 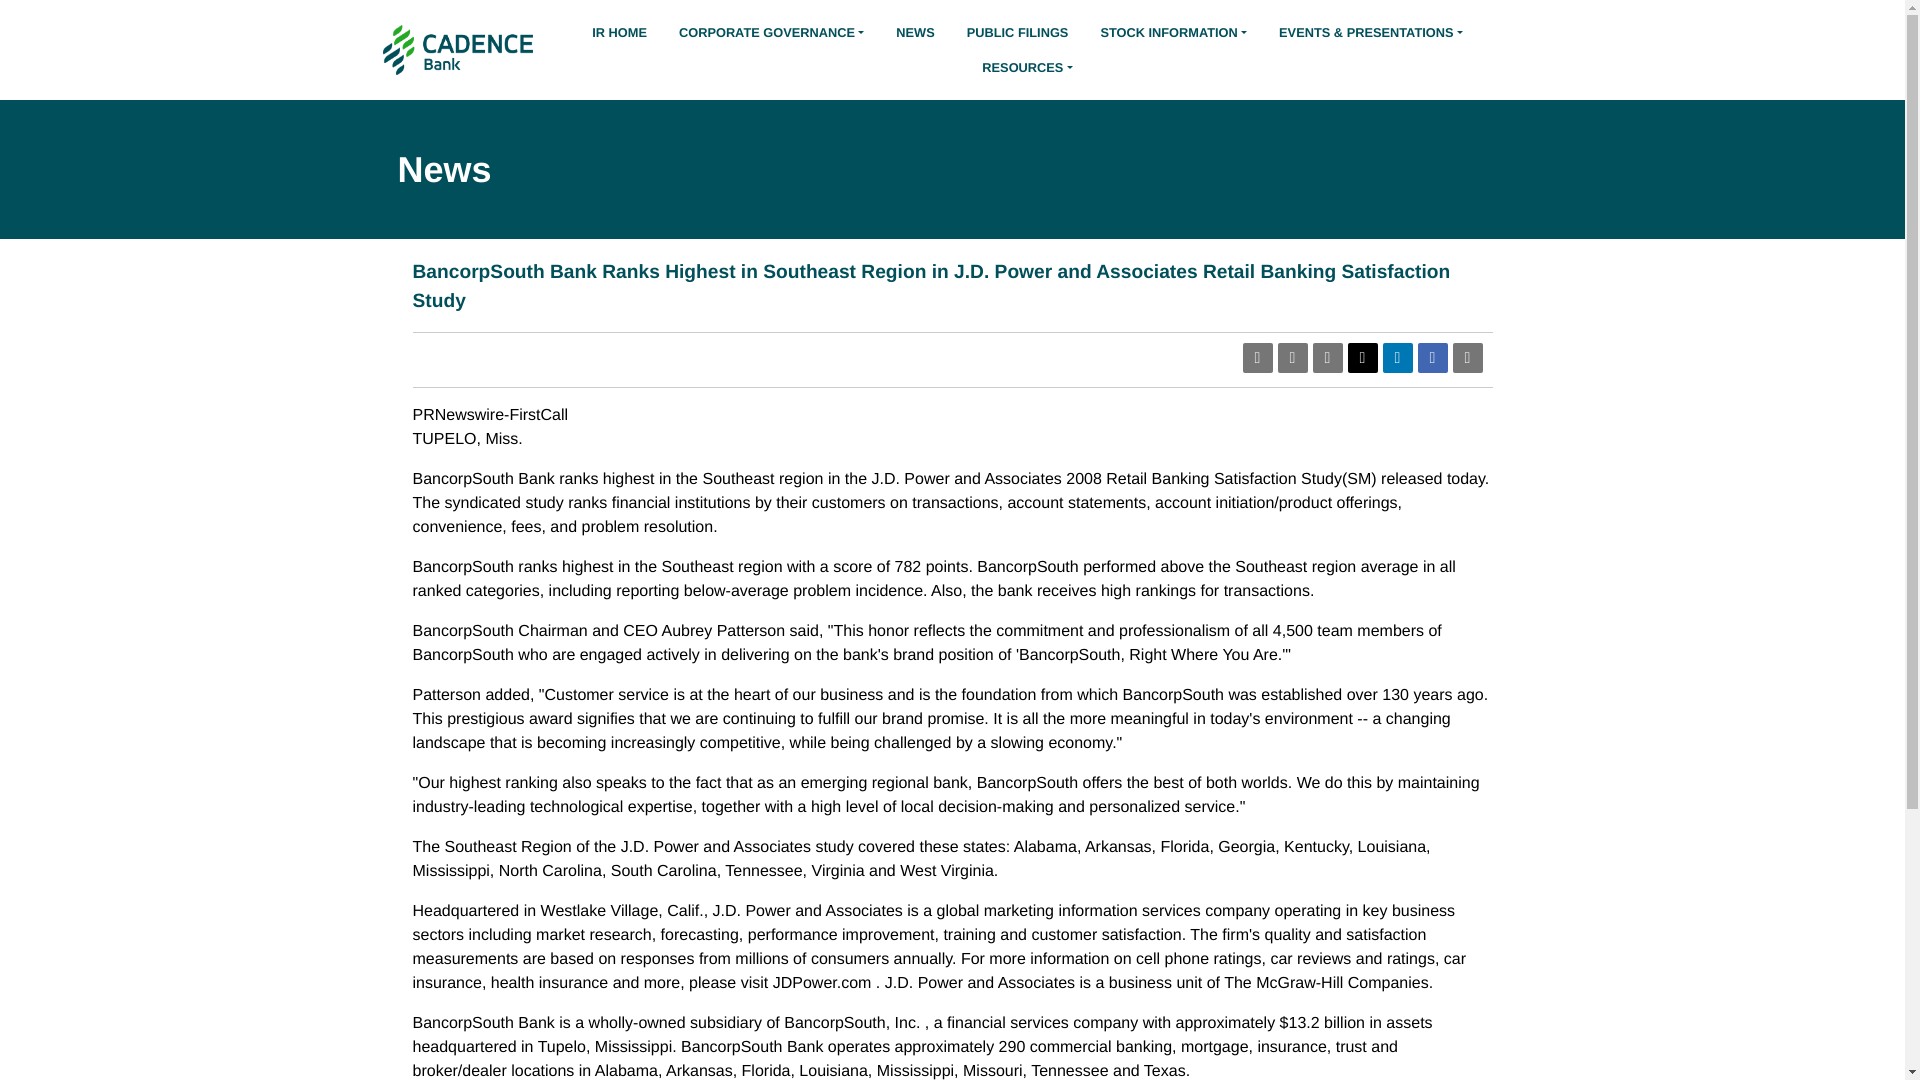 What do you see at coordinates (1018, 32) in the screenshot?
I see `PUBLIC FILINGS` at bounding box center [1018, 32].